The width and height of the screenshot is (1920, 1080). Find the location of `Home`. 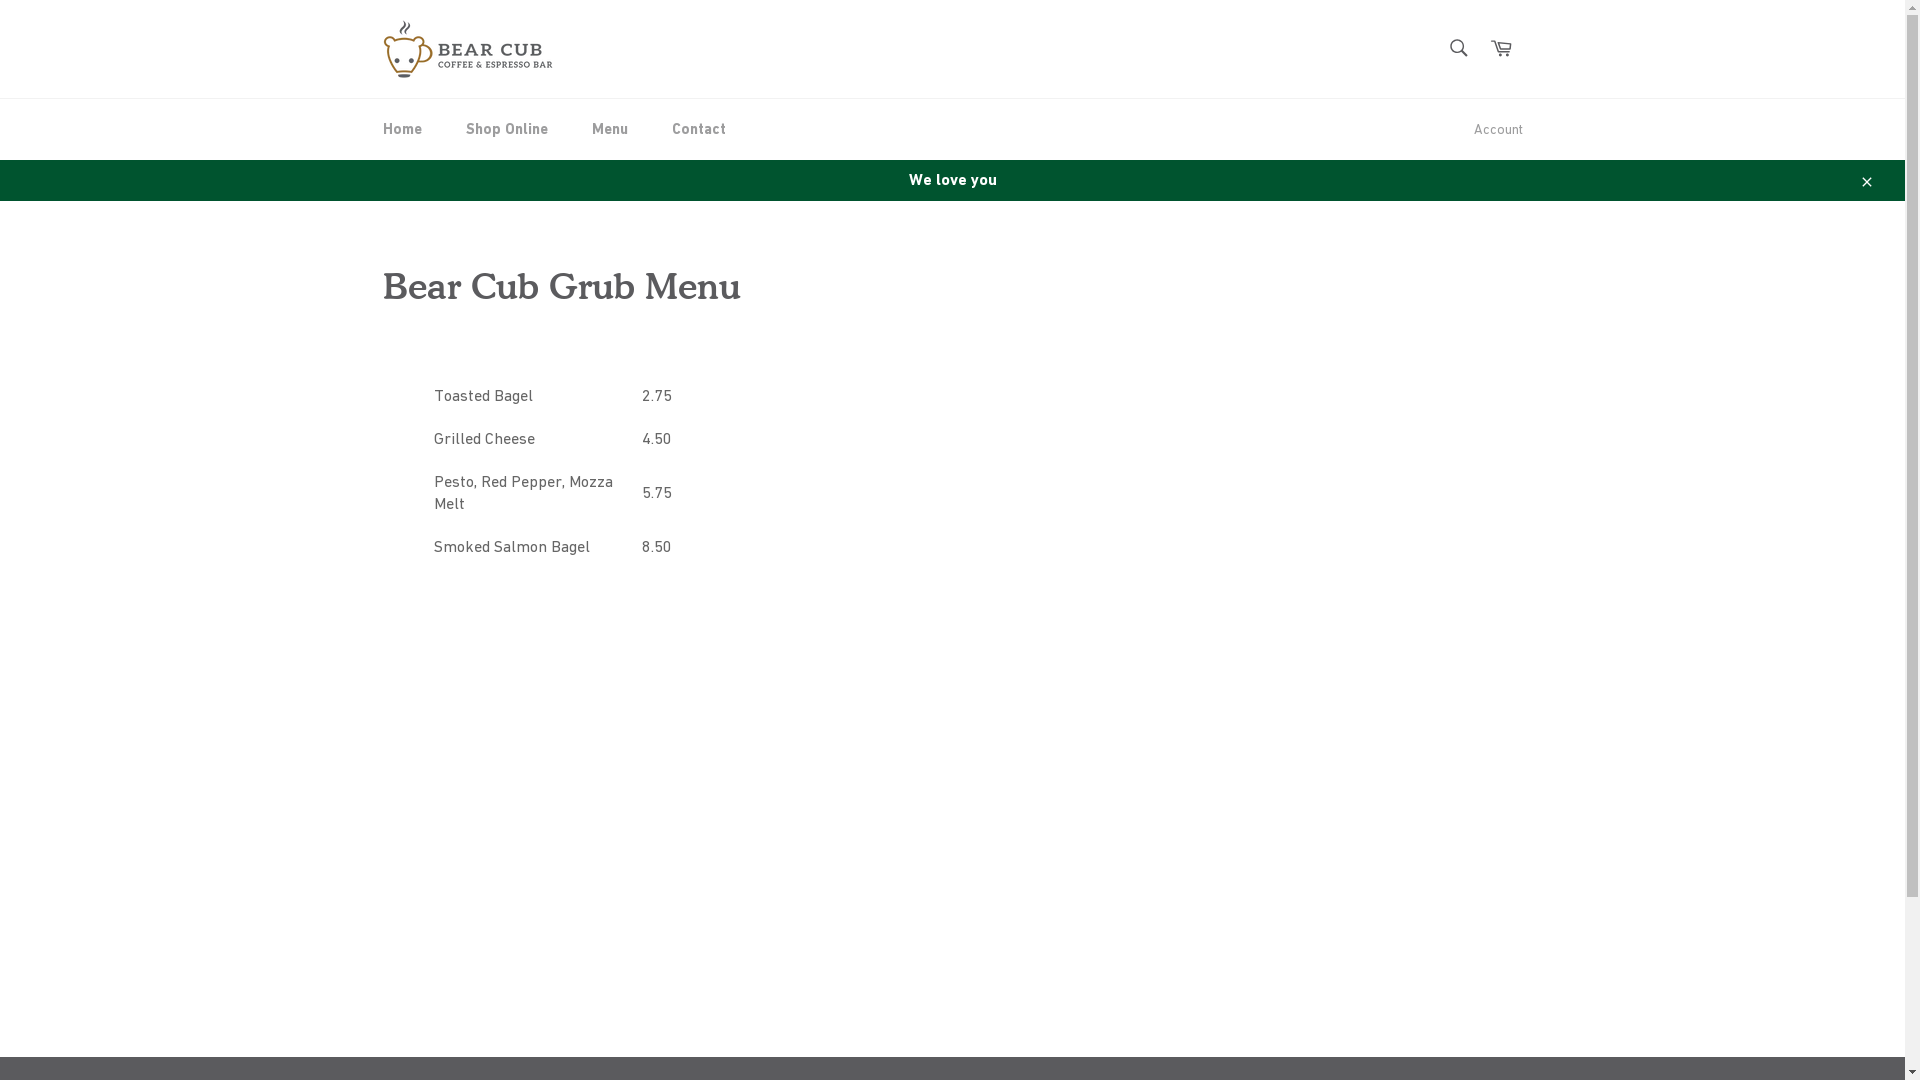

Home is located at coordinates (402, 130).